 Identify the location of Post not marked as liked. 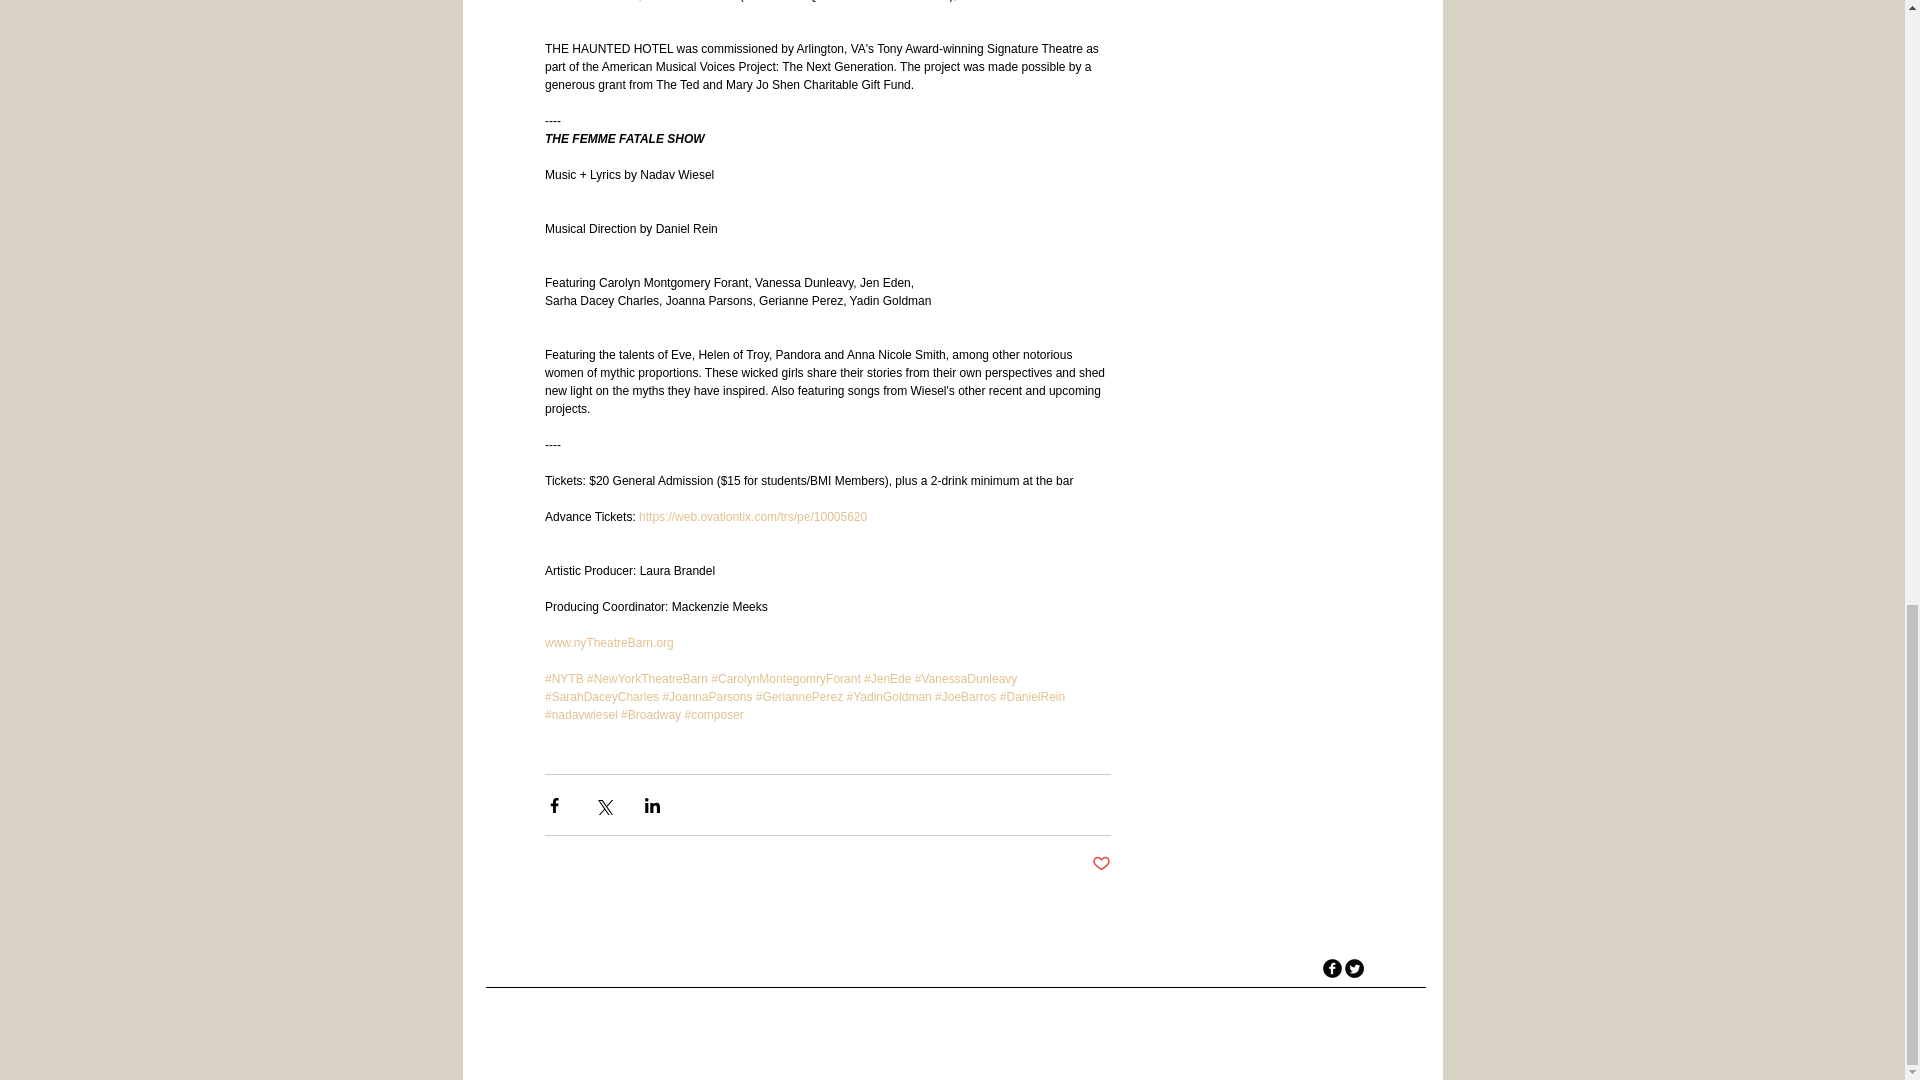
(1102, 864).